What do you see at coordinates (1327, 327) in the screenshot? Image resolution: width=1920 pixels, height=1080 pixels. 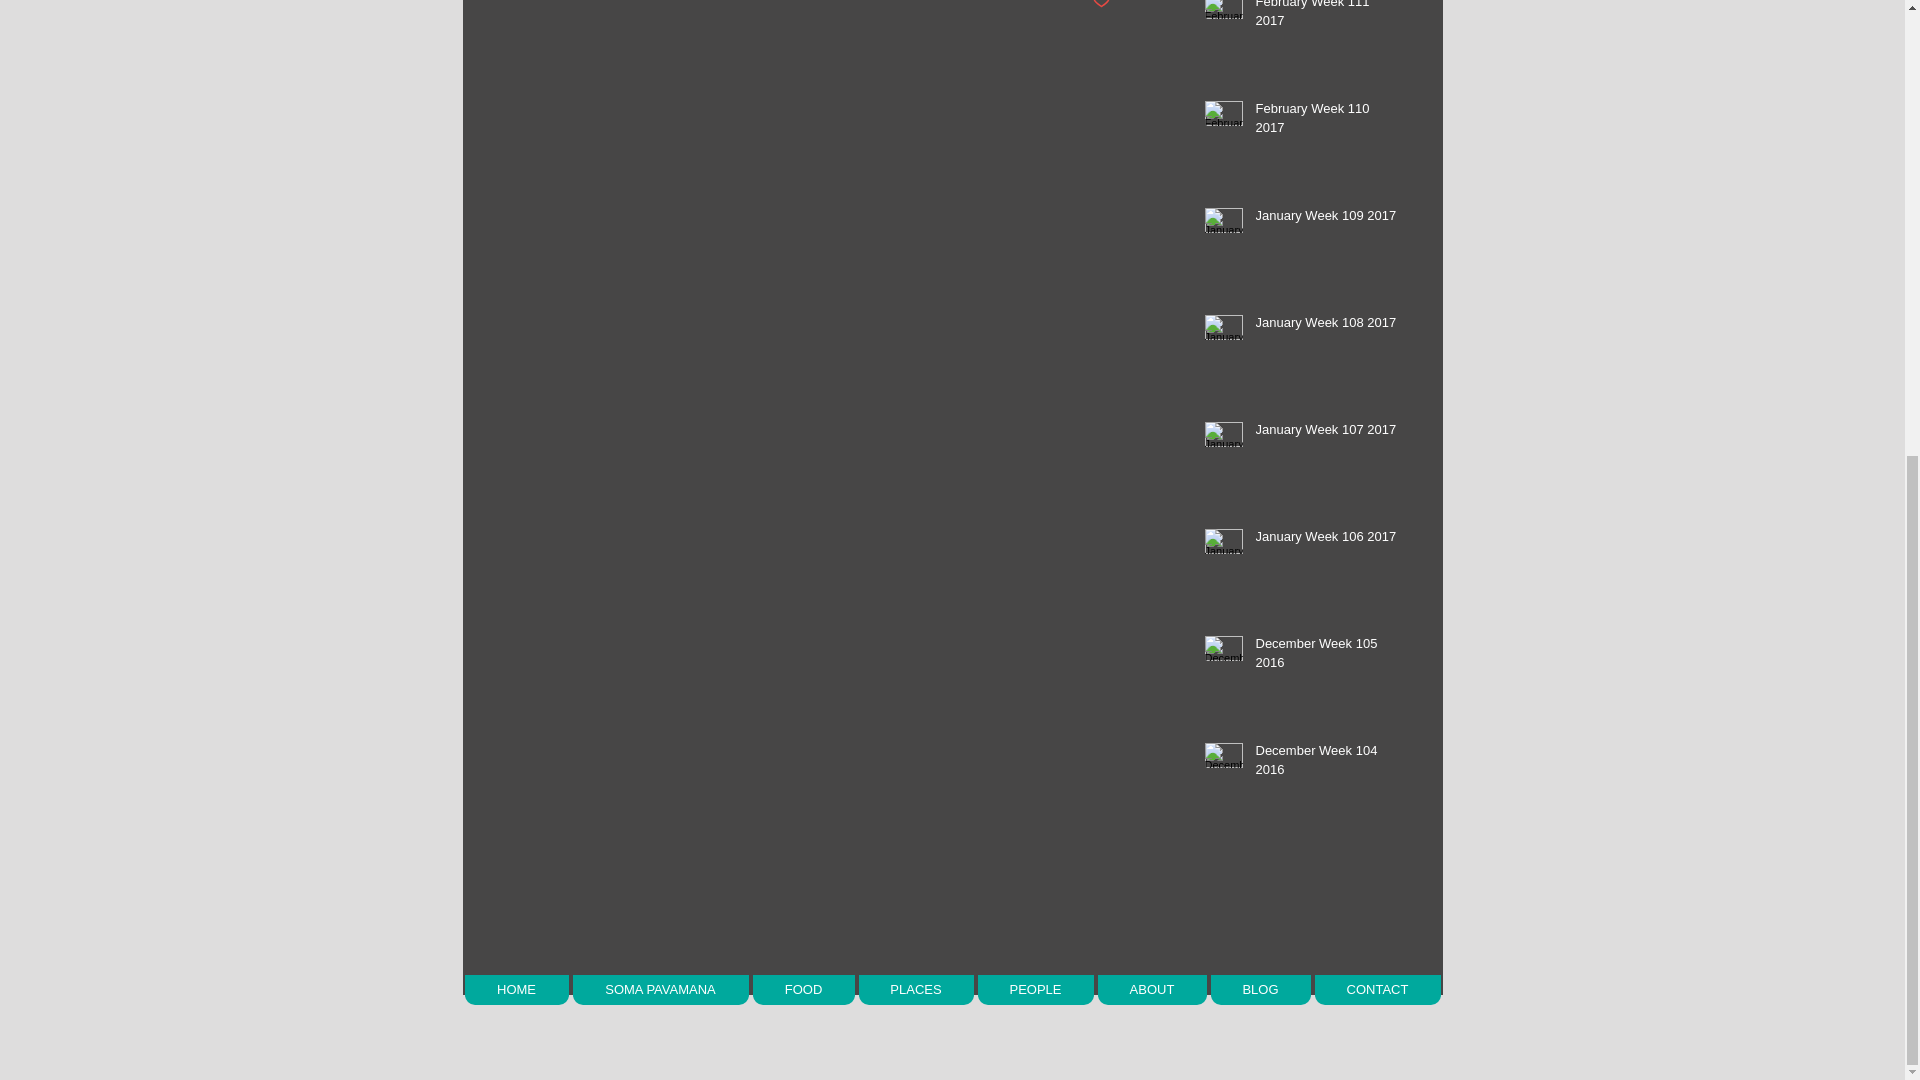 I see `January Week 108 2017` at bounding box center [1327, 327].